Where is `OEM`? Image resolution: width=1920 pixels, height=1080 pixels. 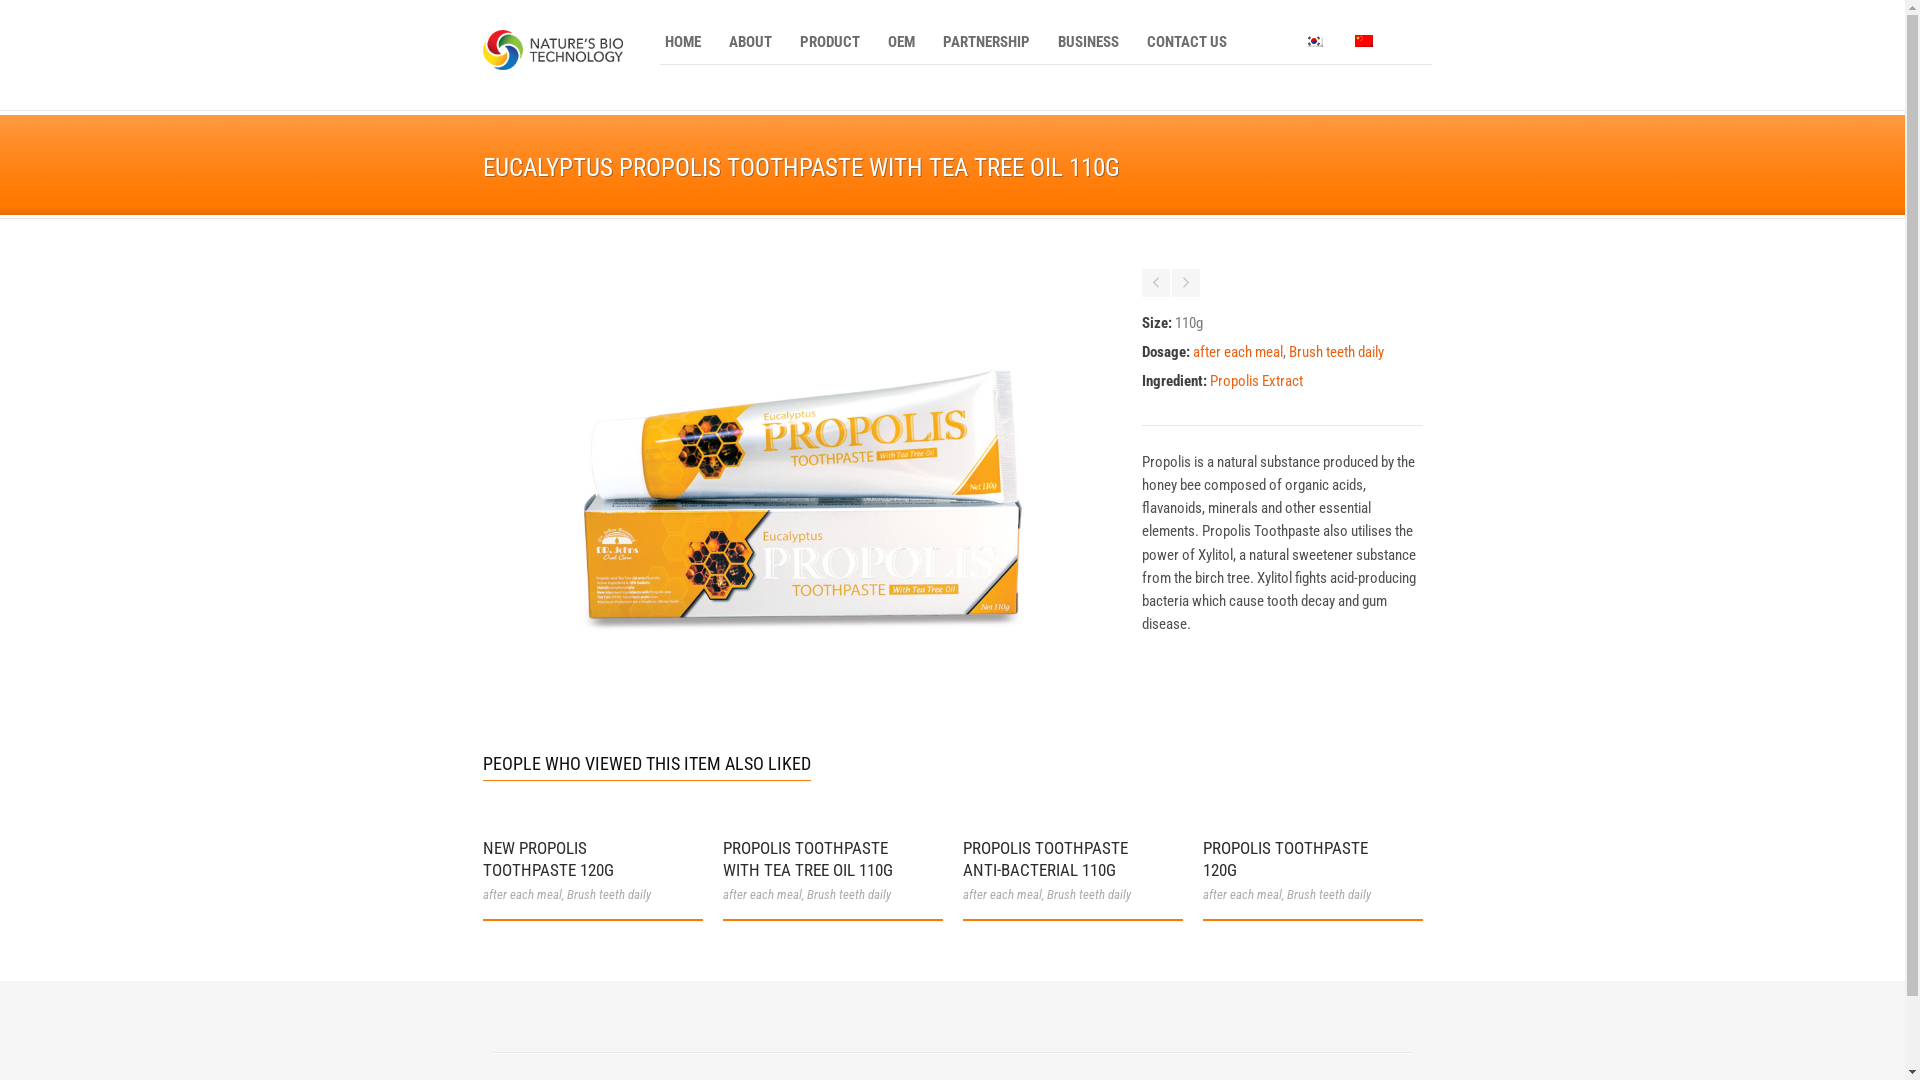 OEM is located at coordinates (900, 42).